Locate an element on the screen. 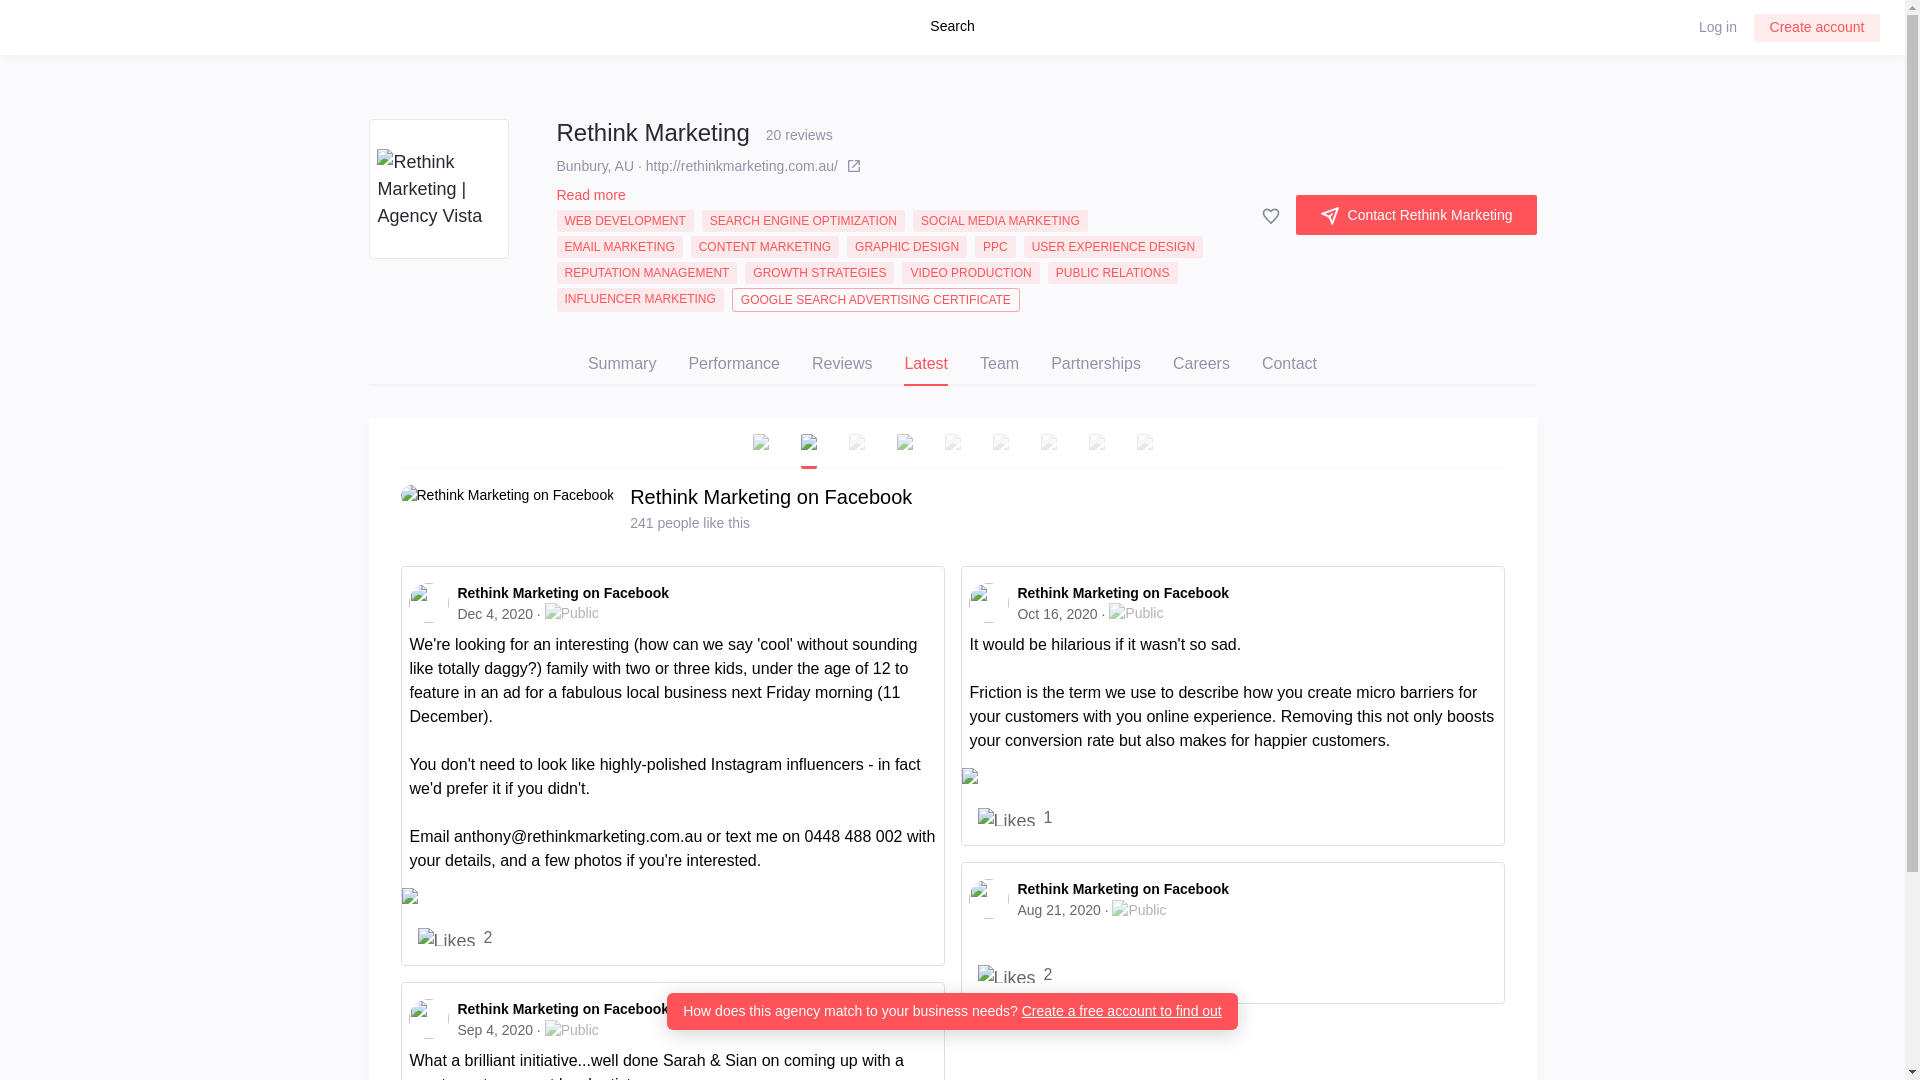 The height and width of the screenshot is (1080, 1920). Create a free account to find out is located at coordinates (1121, 1011).